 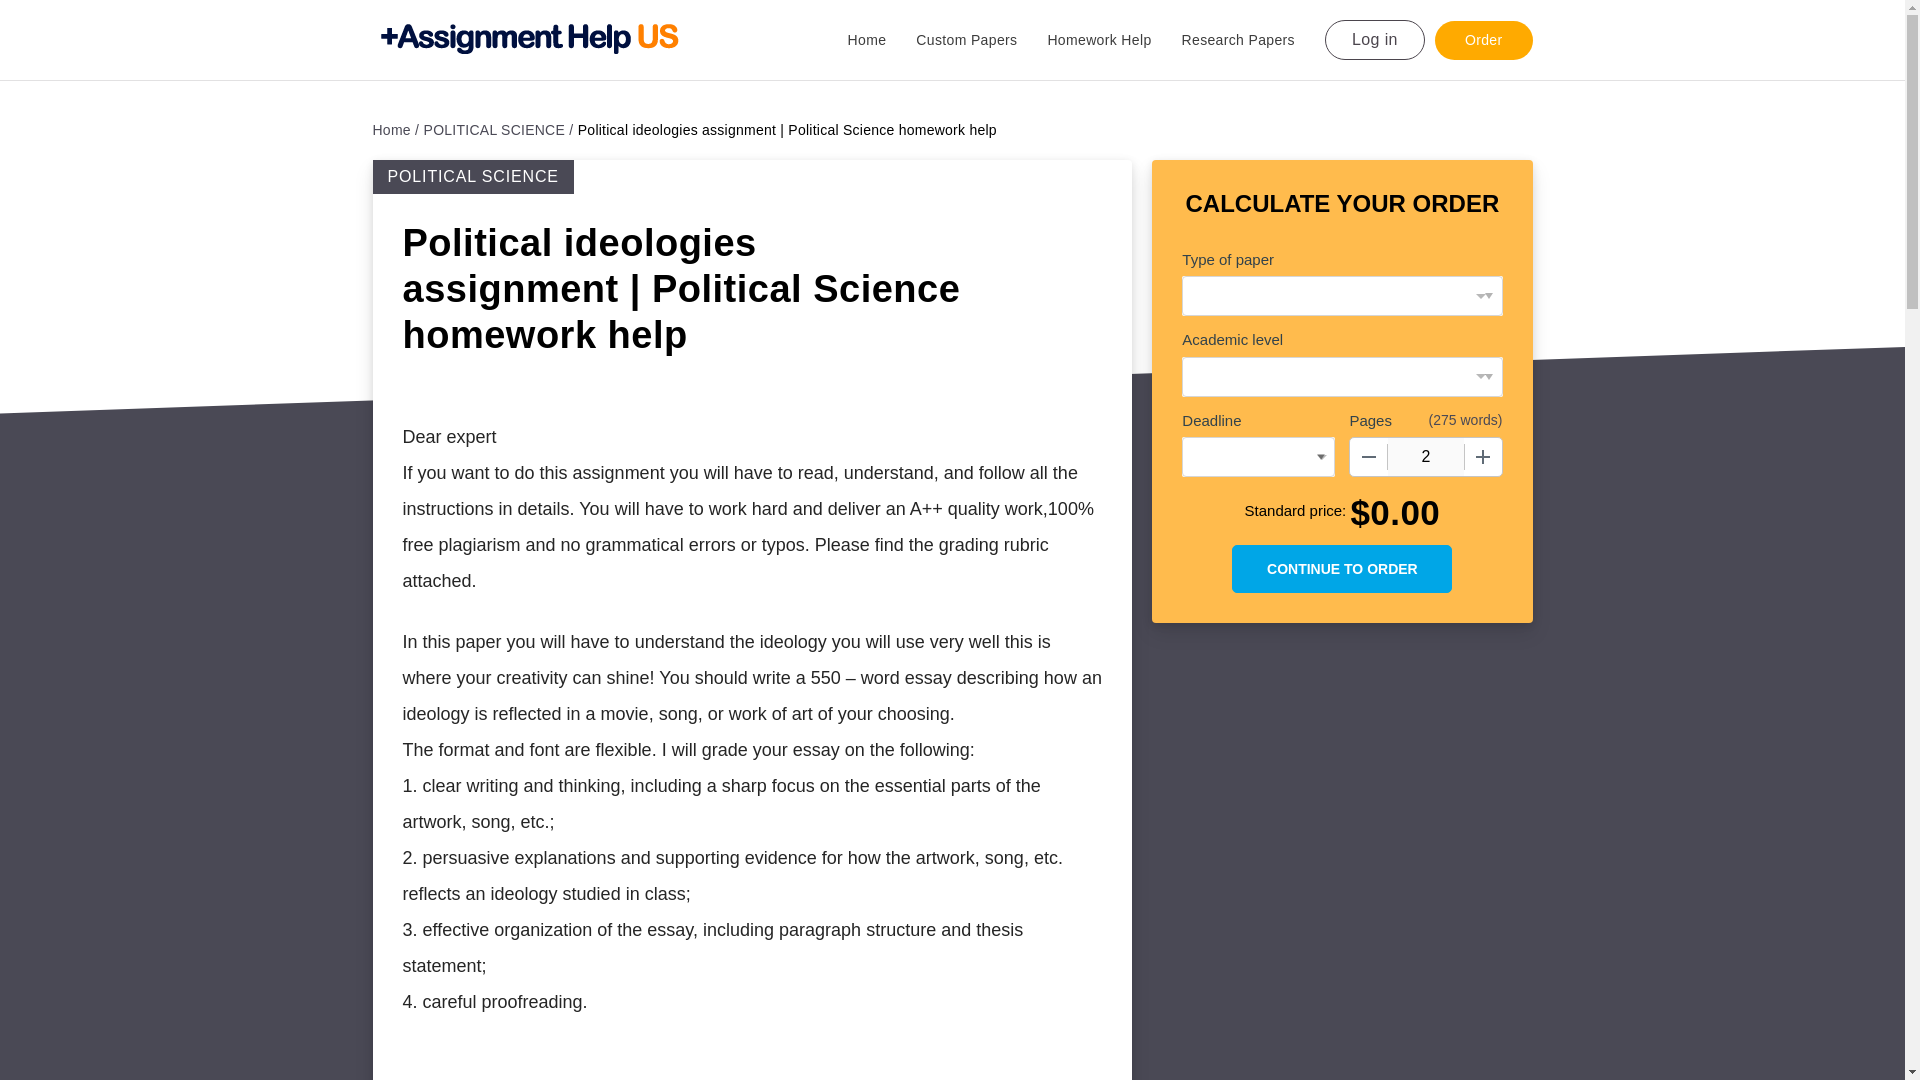 I want to click on 2, so click(x=1426, y=457).